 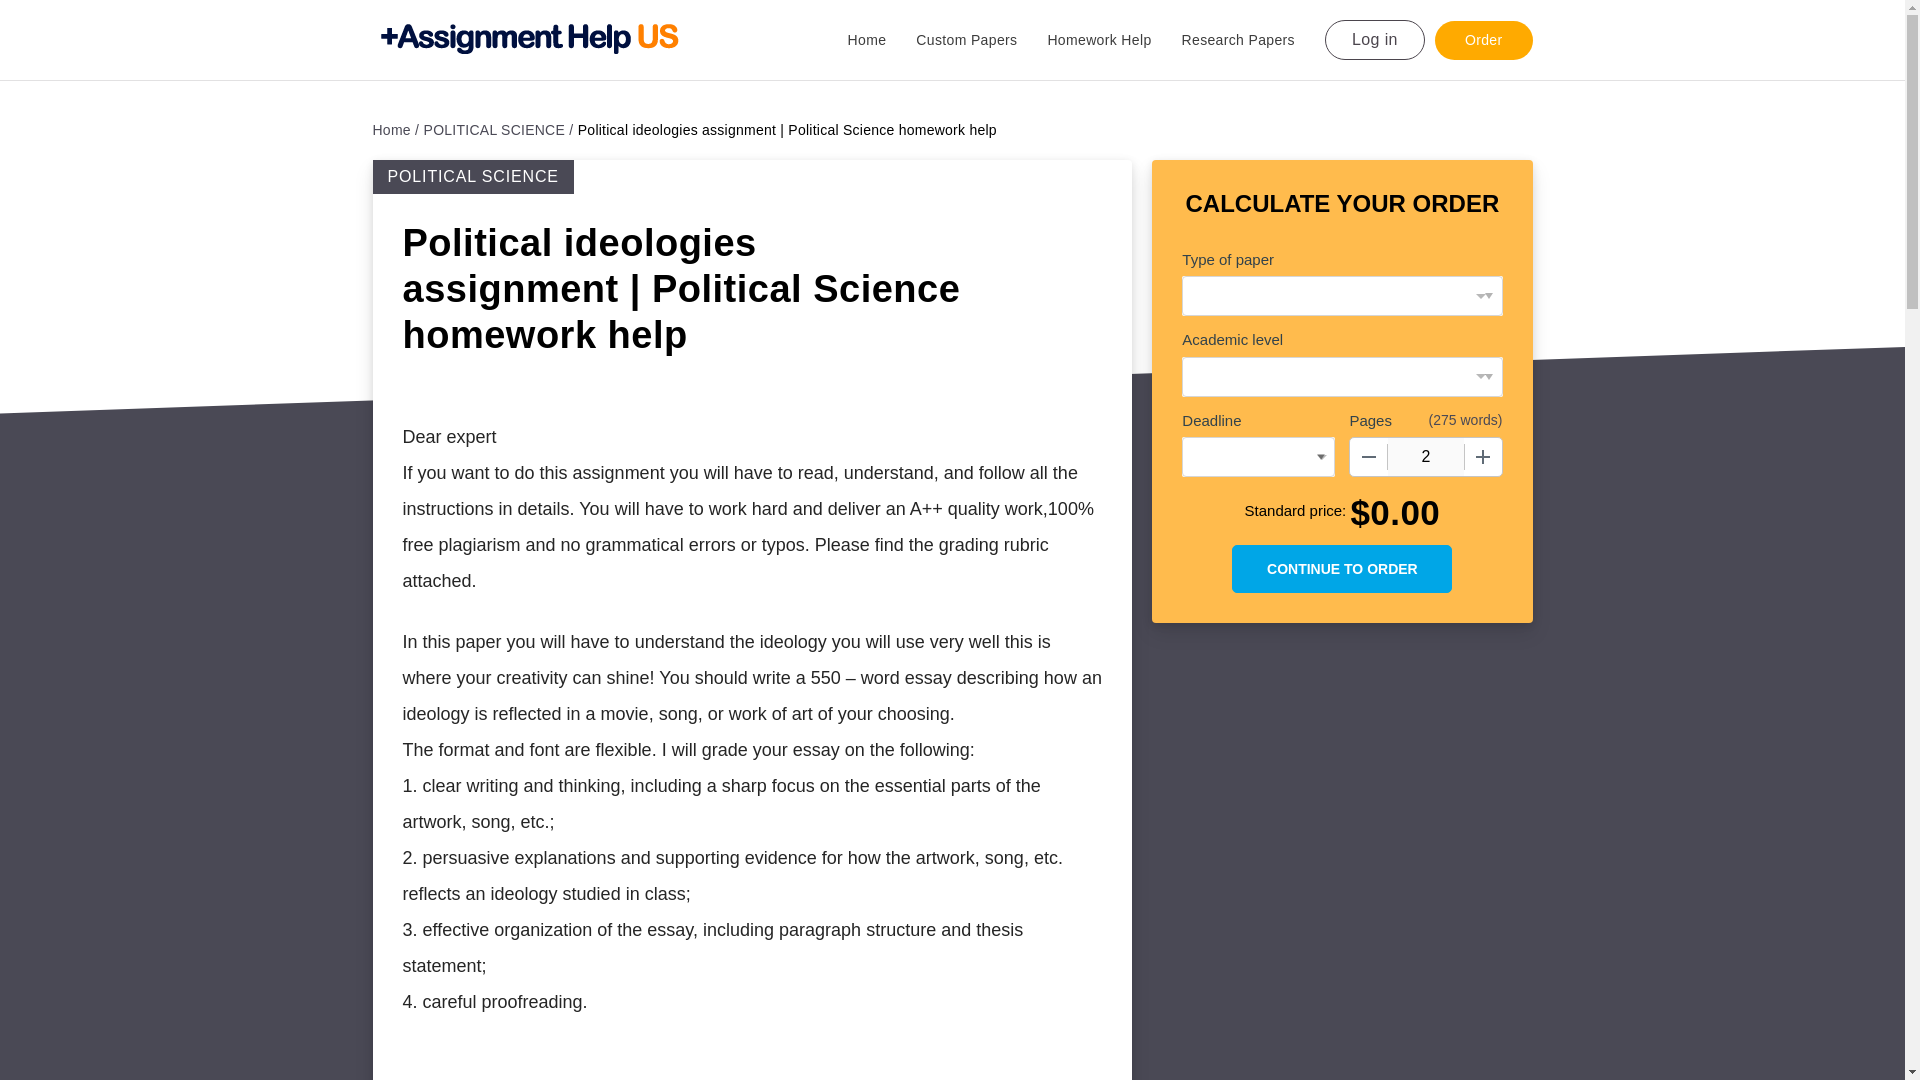 I want to click on 2, so click(x=1426, y=457).